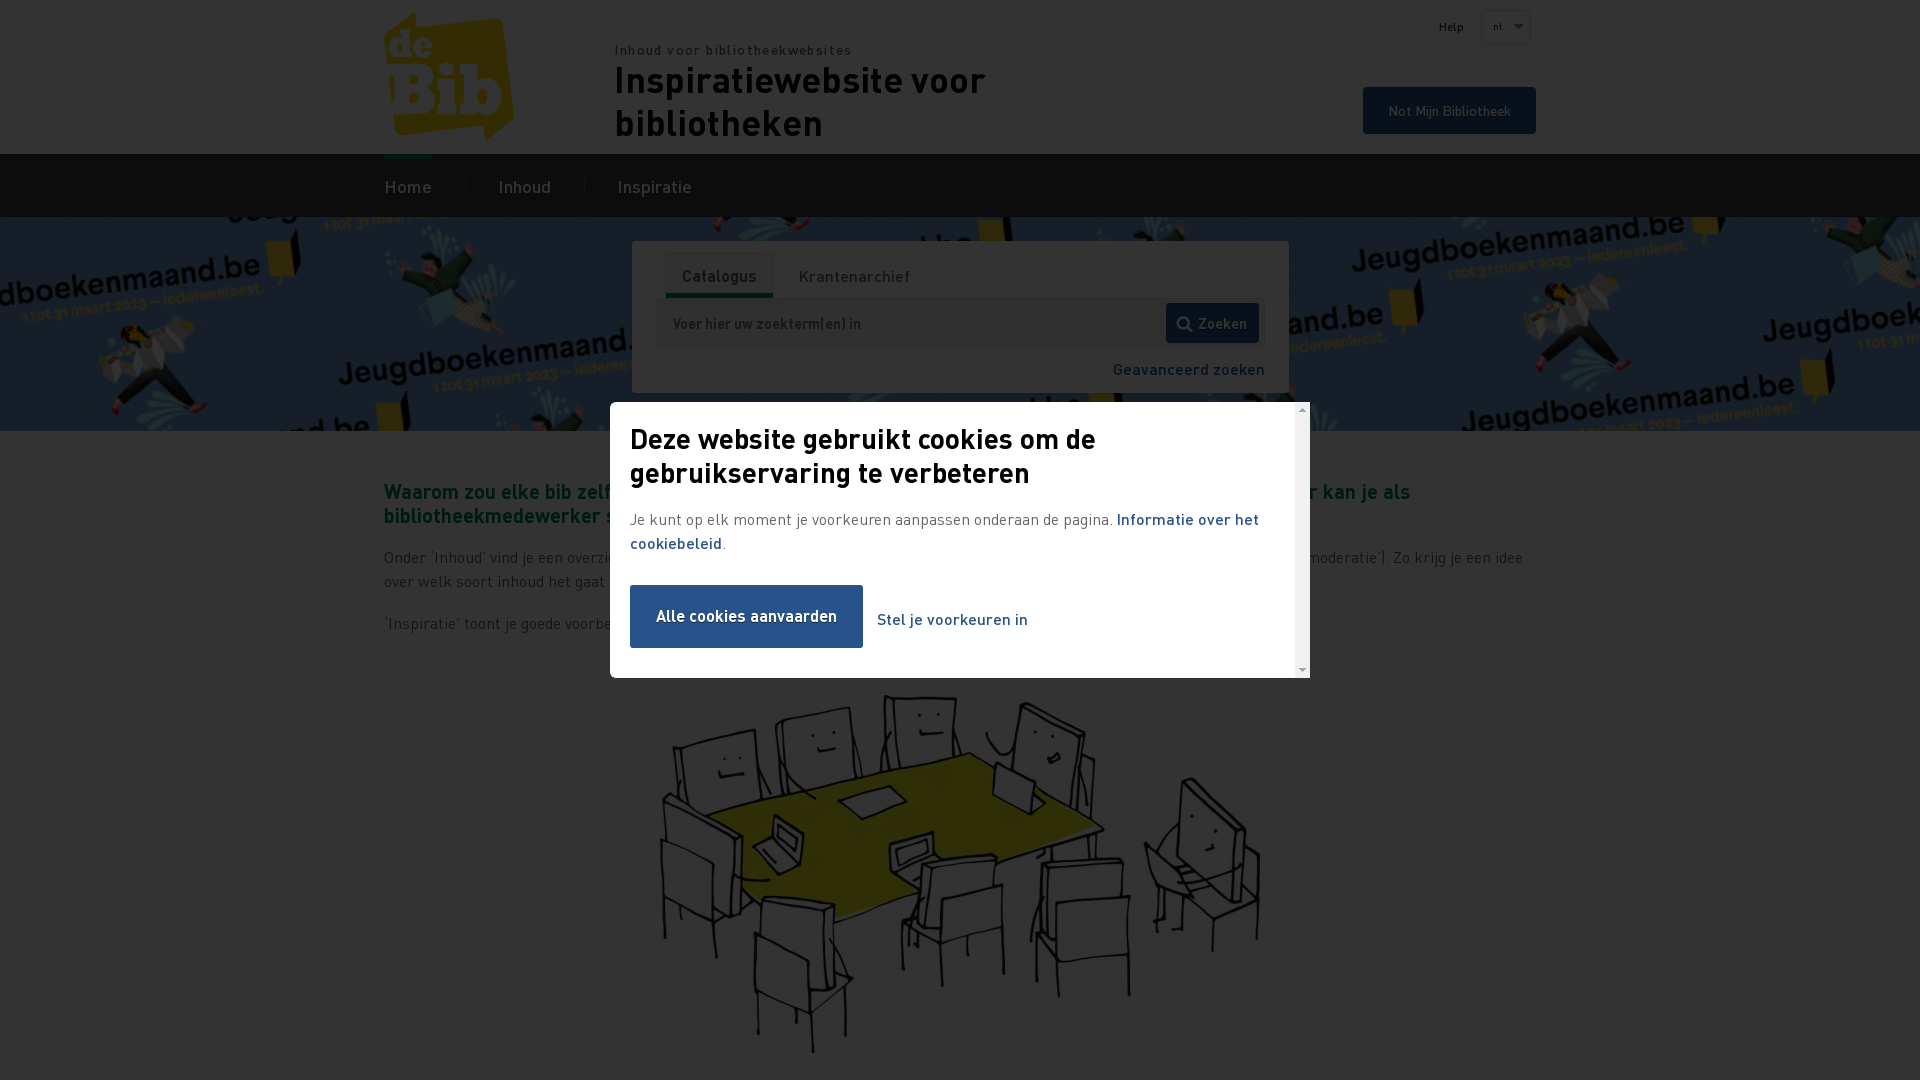 The height and width of the screenshot is (1080, 1920). What do you see at coordinates (408, 186) in the screenshot?
I see `Home` at bounding box center [408, 186].